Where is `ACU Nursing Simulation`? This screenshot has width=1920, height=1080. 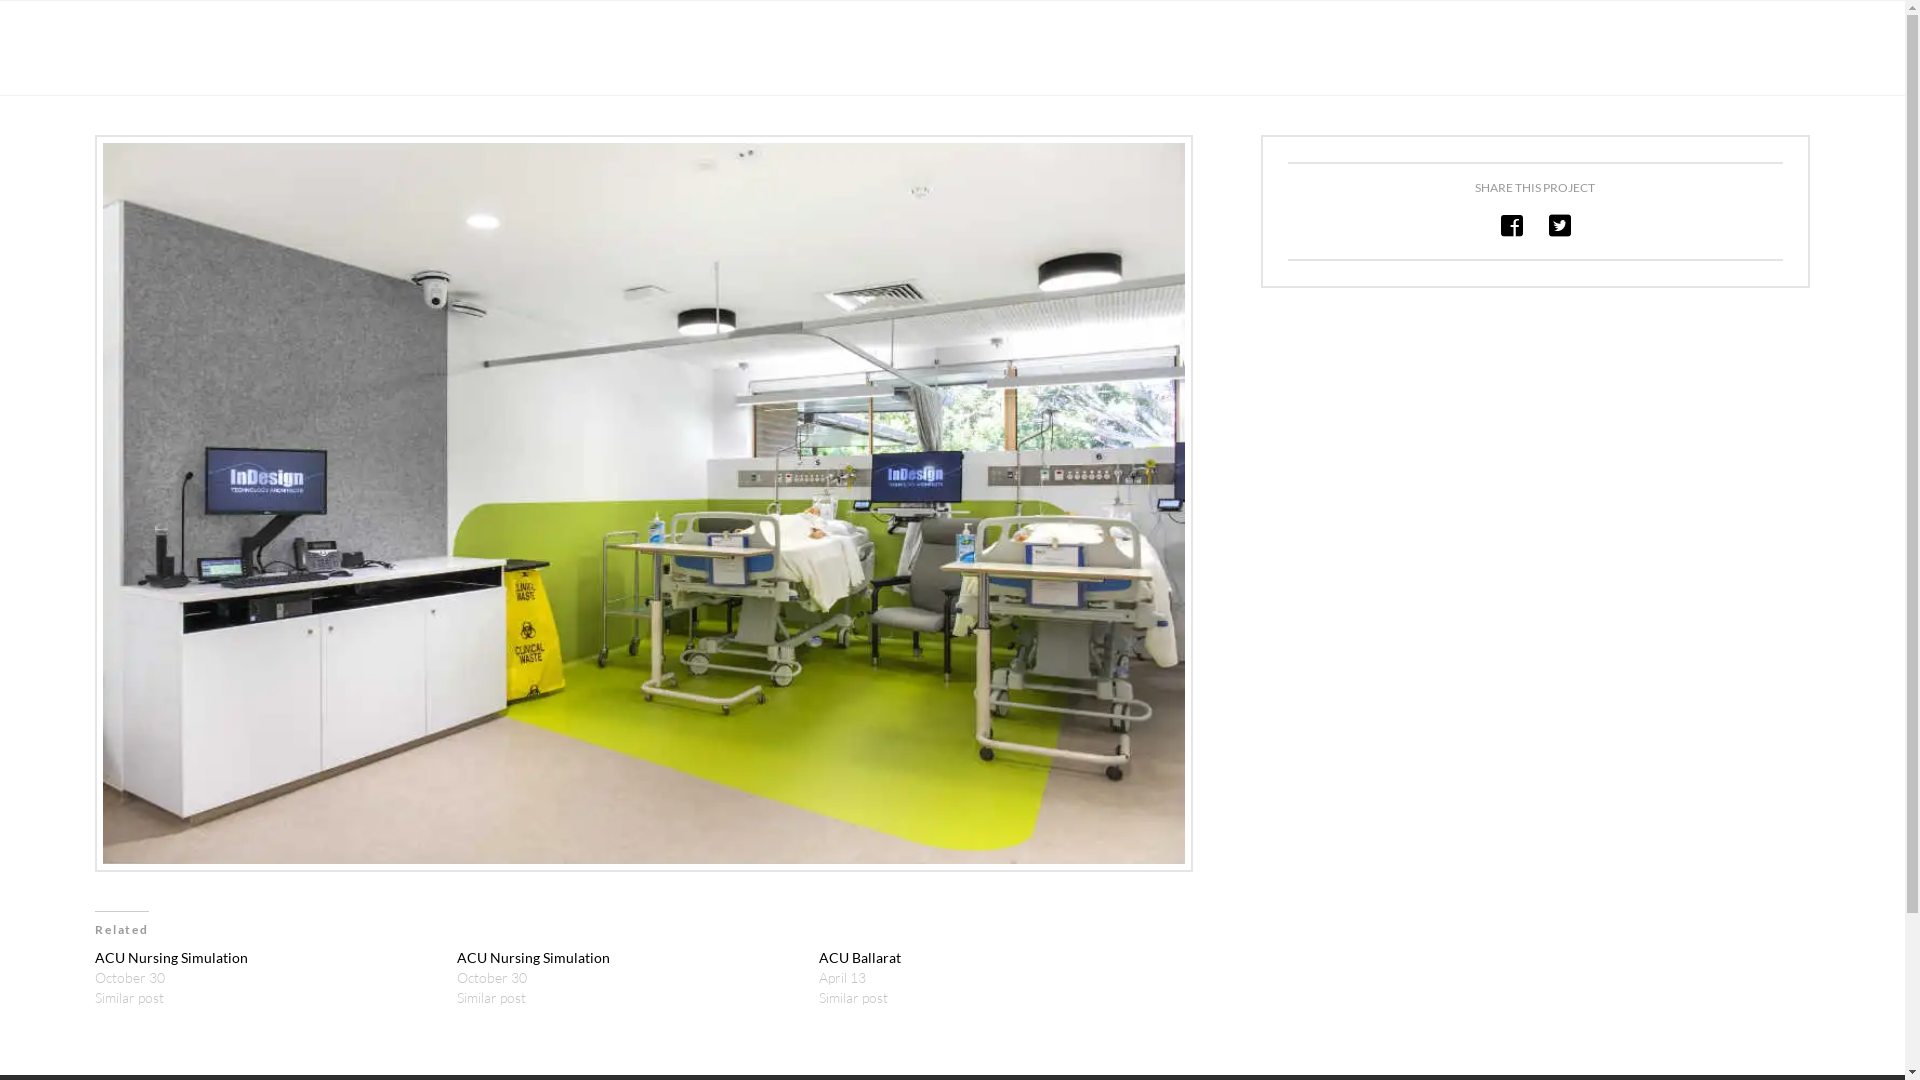 ACU Nursing Simulation is located at coordinates (172, 958).